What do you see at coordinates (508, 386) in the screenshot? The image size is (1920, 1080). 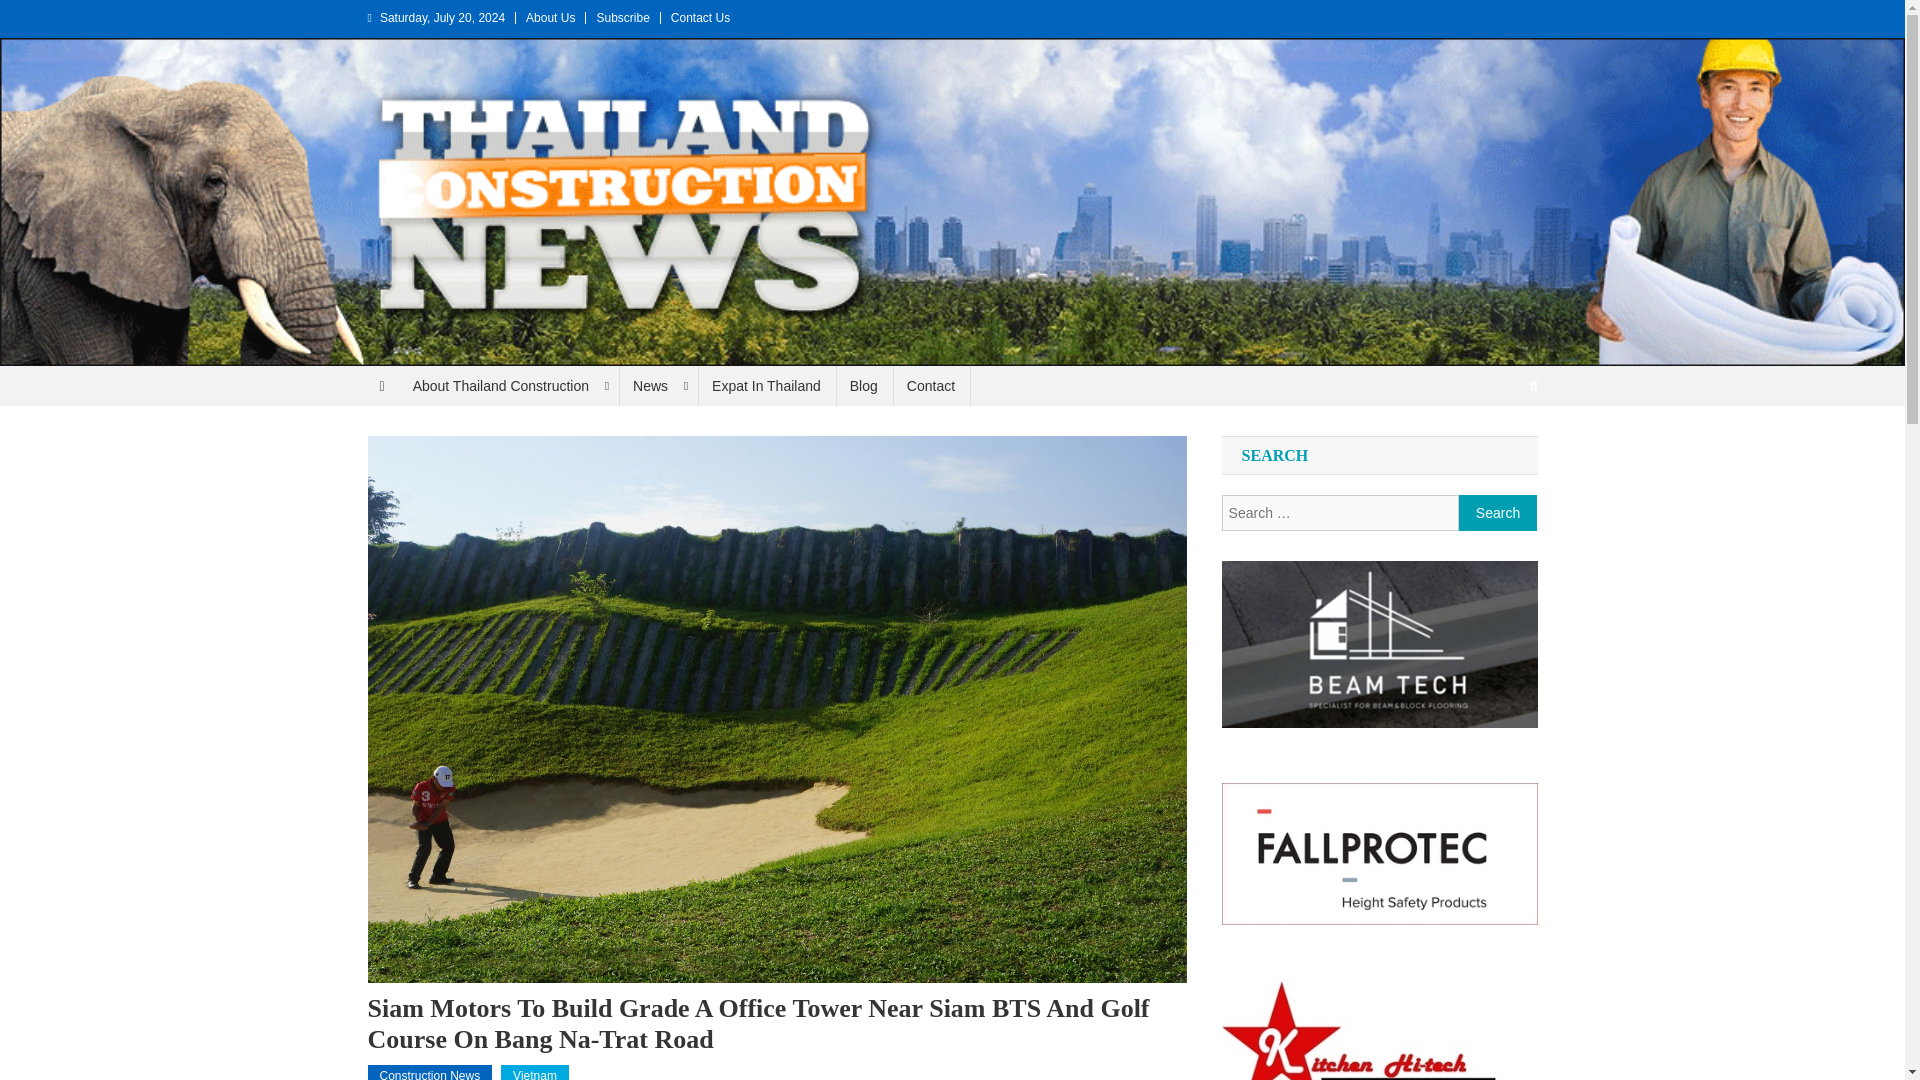 I see `About Thailand Construction` at bounding box center [508, 386].